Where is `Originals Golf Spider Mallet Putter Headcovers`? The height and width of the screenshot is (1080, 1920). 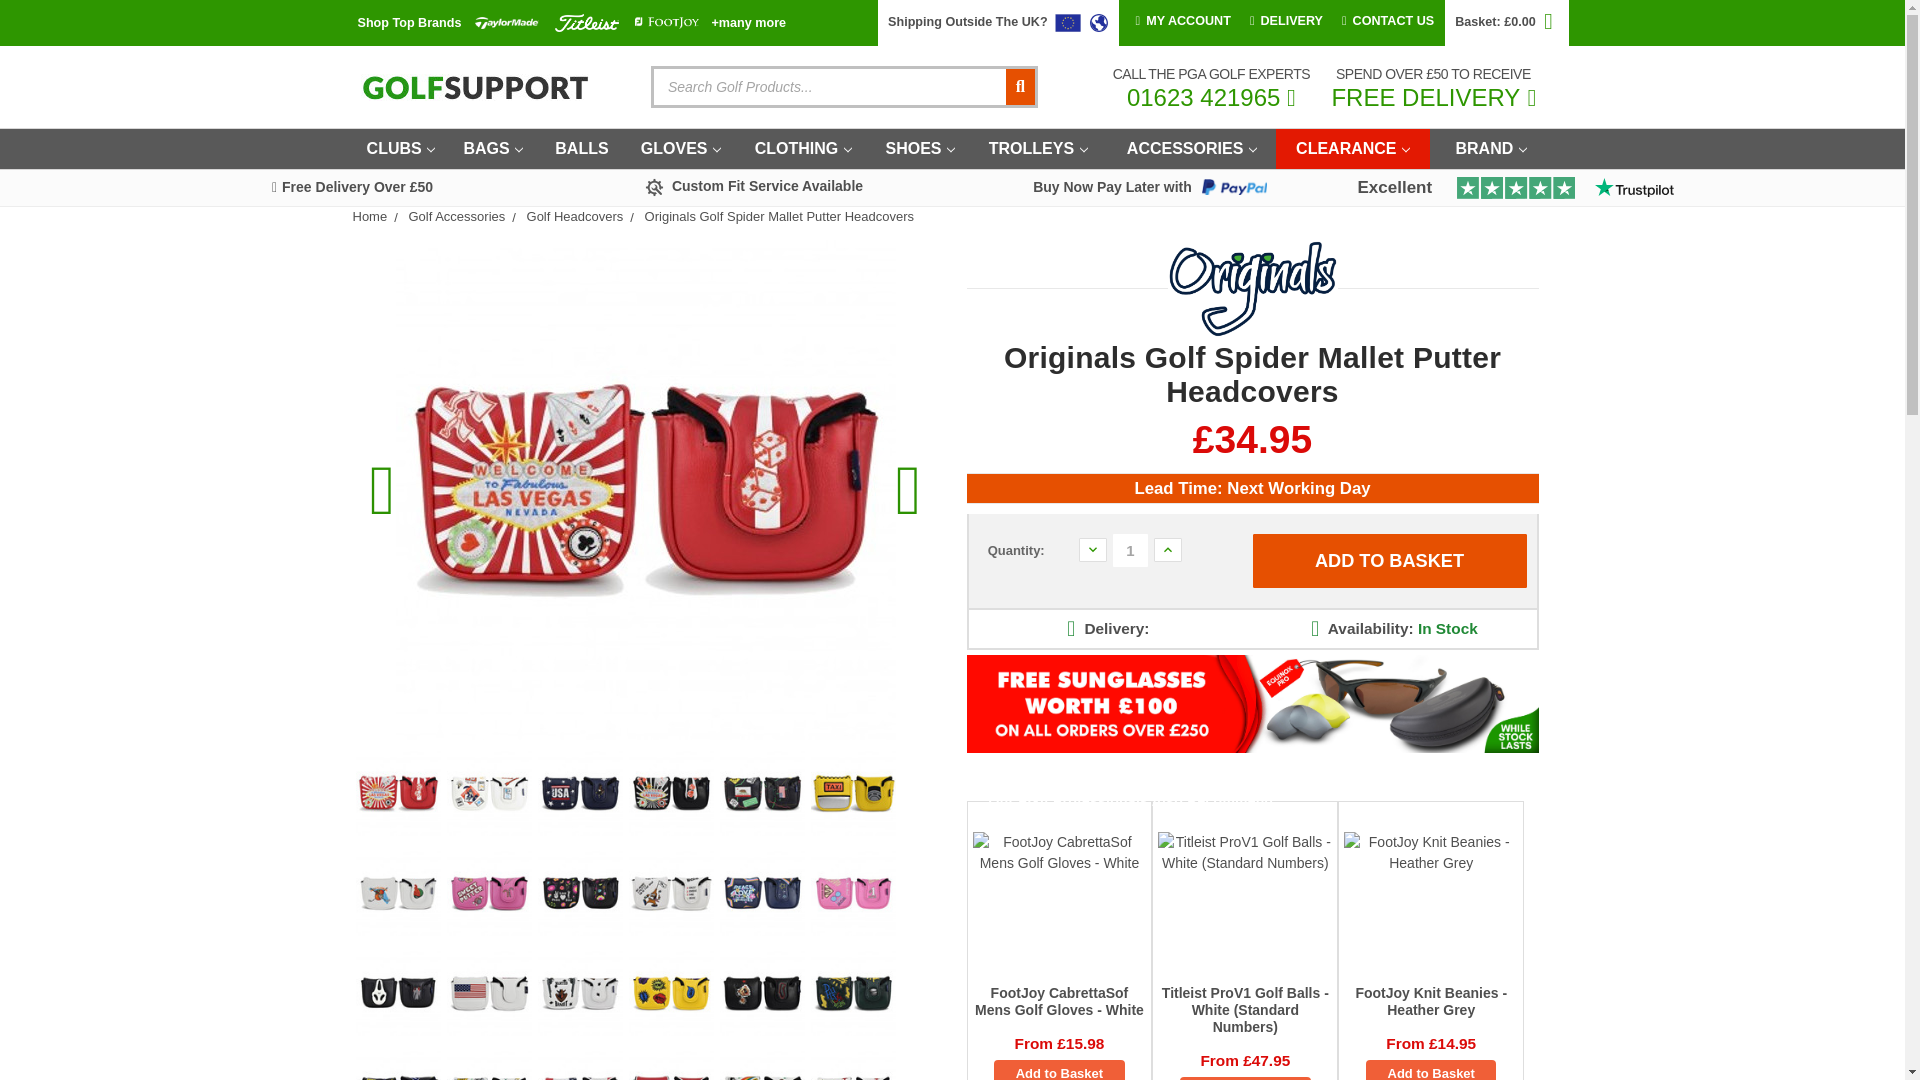
Originals Golf Spider Mallet Putter Headcovers is located at coordinates (762, 792).